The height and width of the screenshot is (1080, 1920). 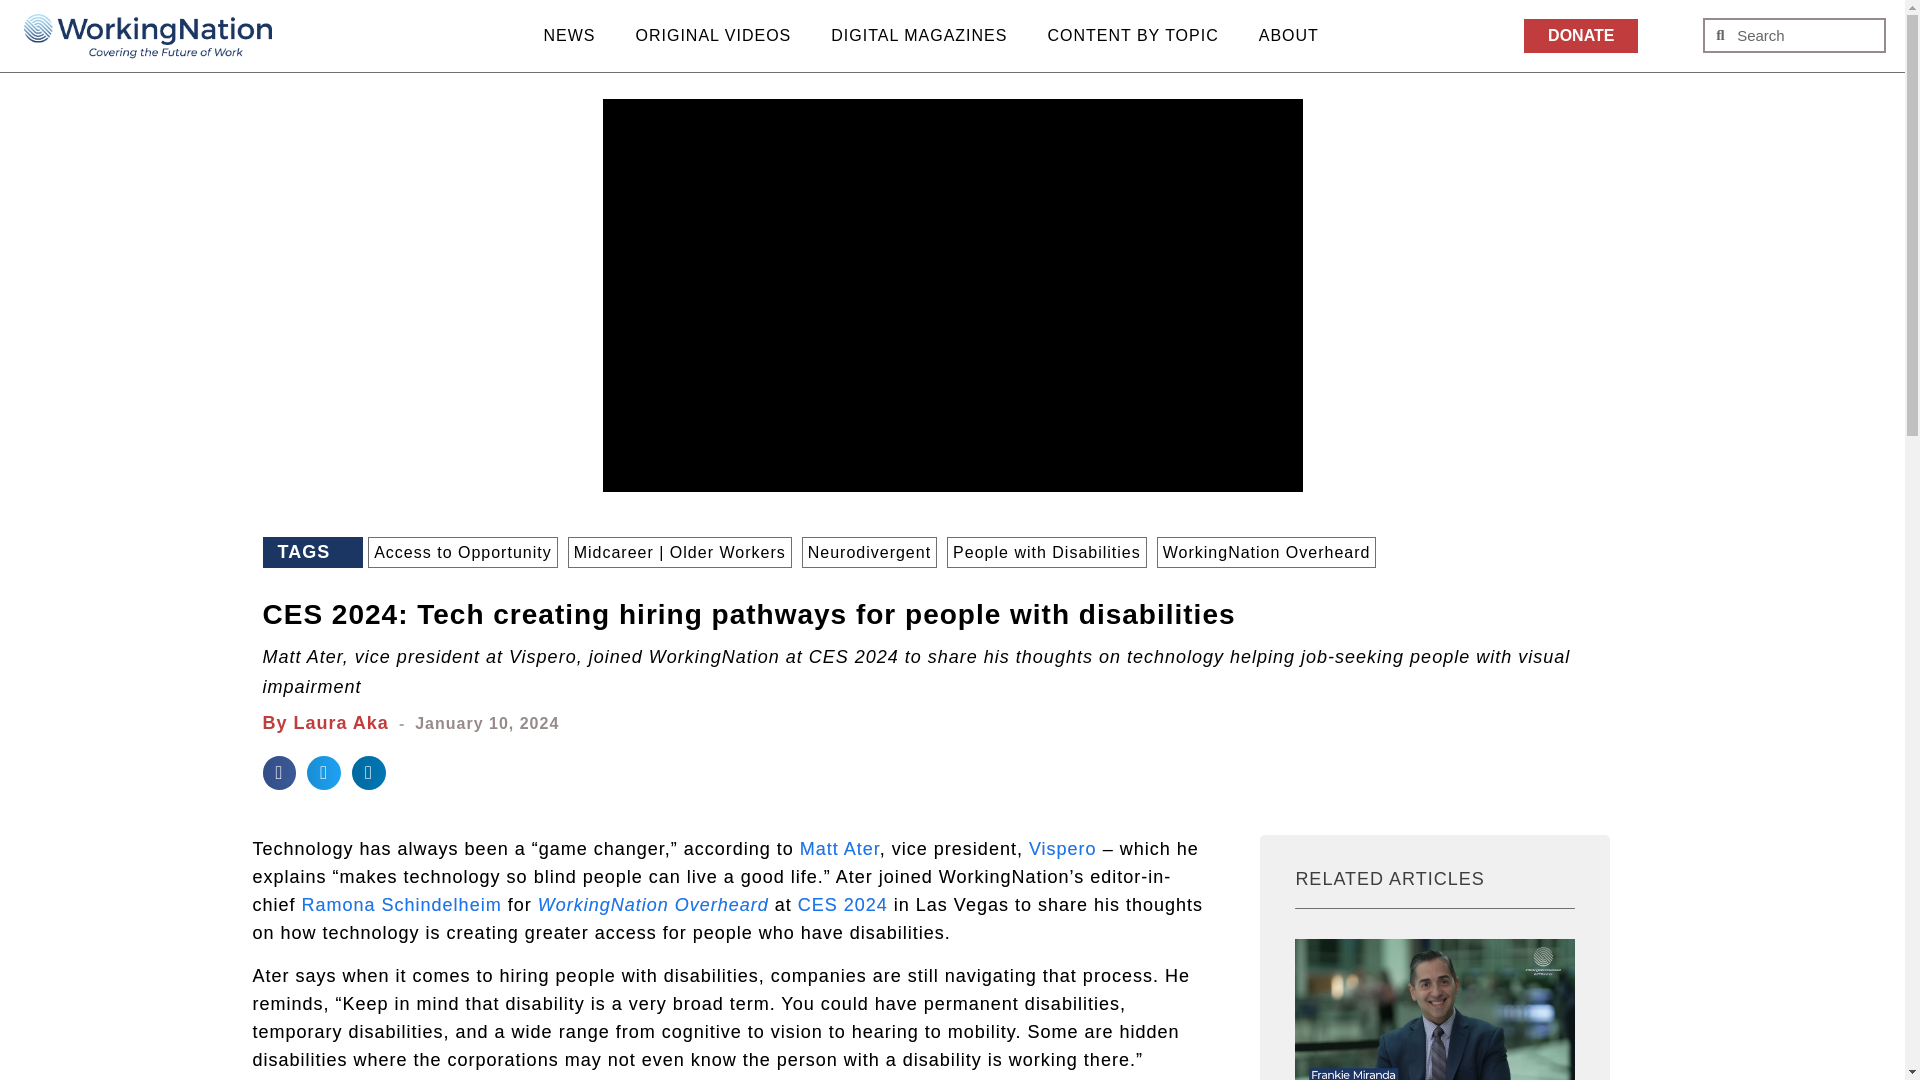 What do you see at coordinates (570, 36) in the screenshot?
I see `NEWS` at bounding box center [570, 36].